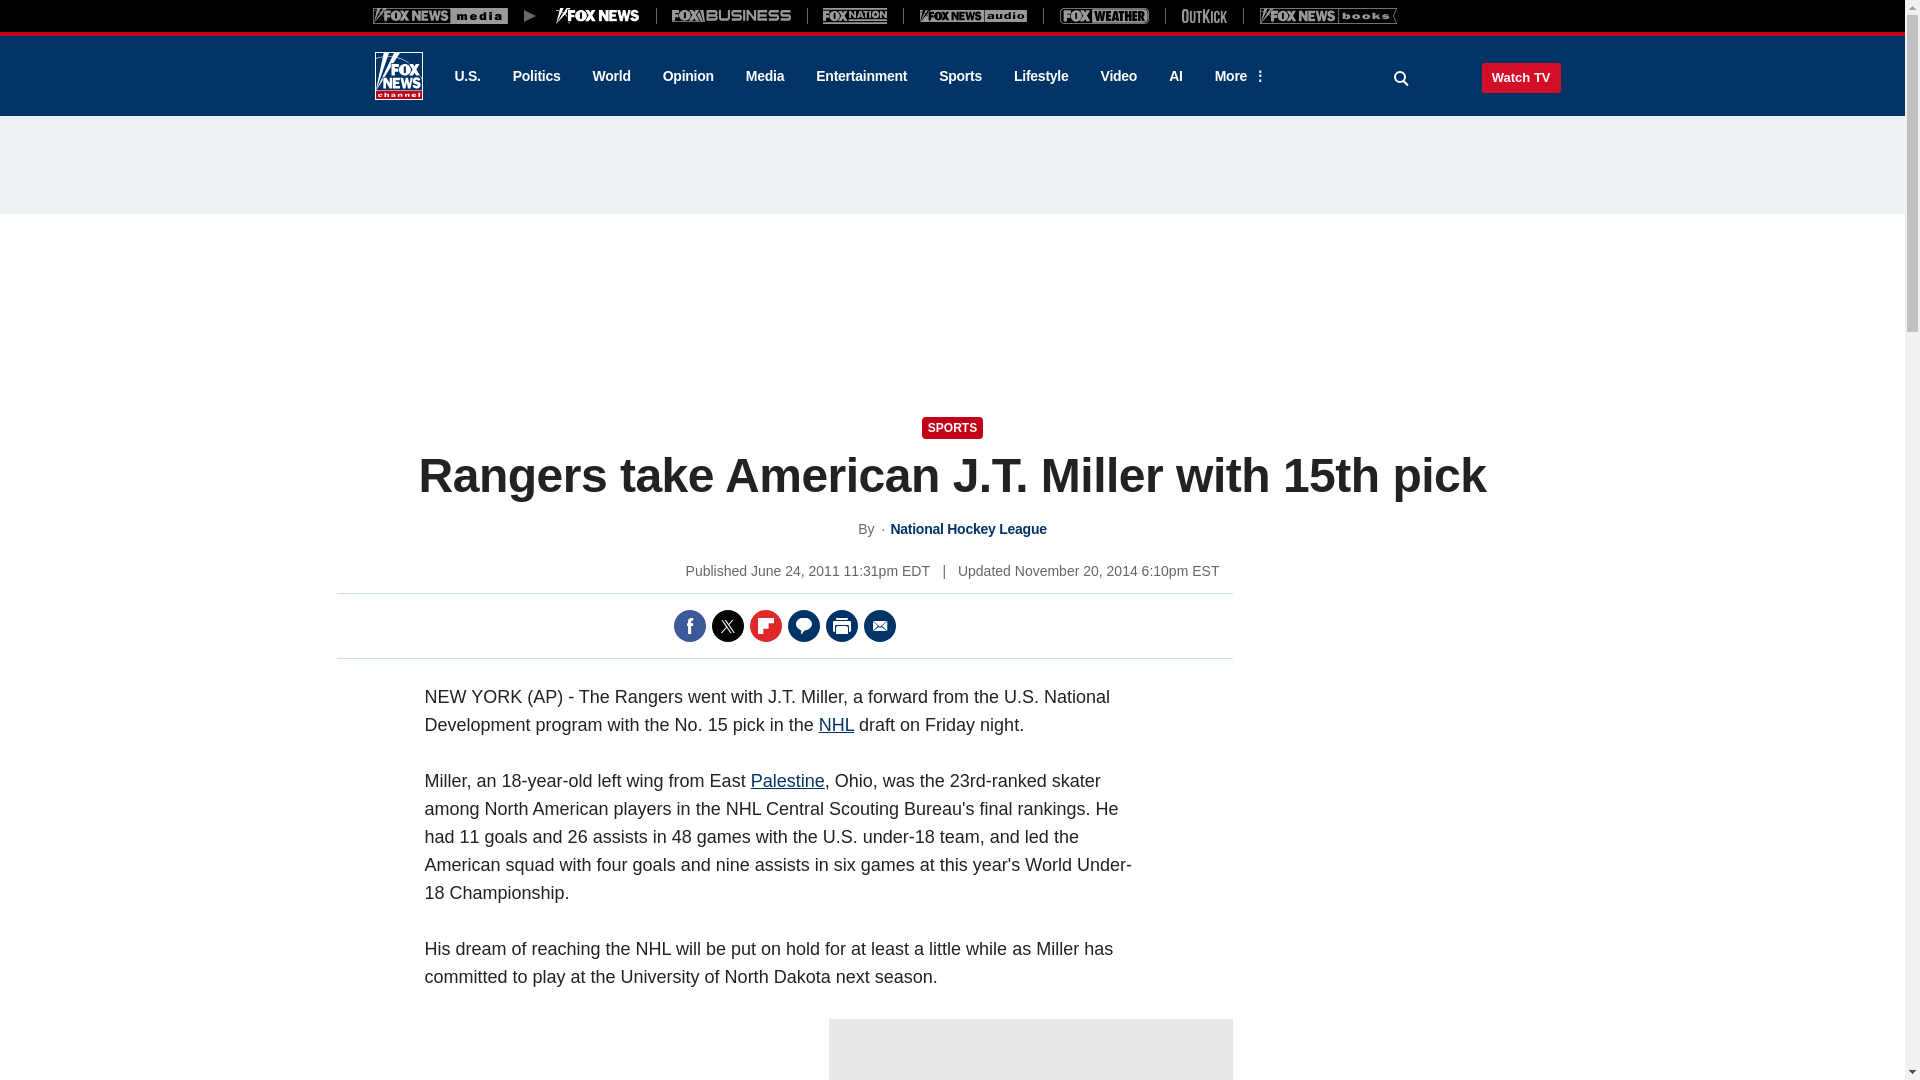  I want to click on U.S., so click(466, 76).